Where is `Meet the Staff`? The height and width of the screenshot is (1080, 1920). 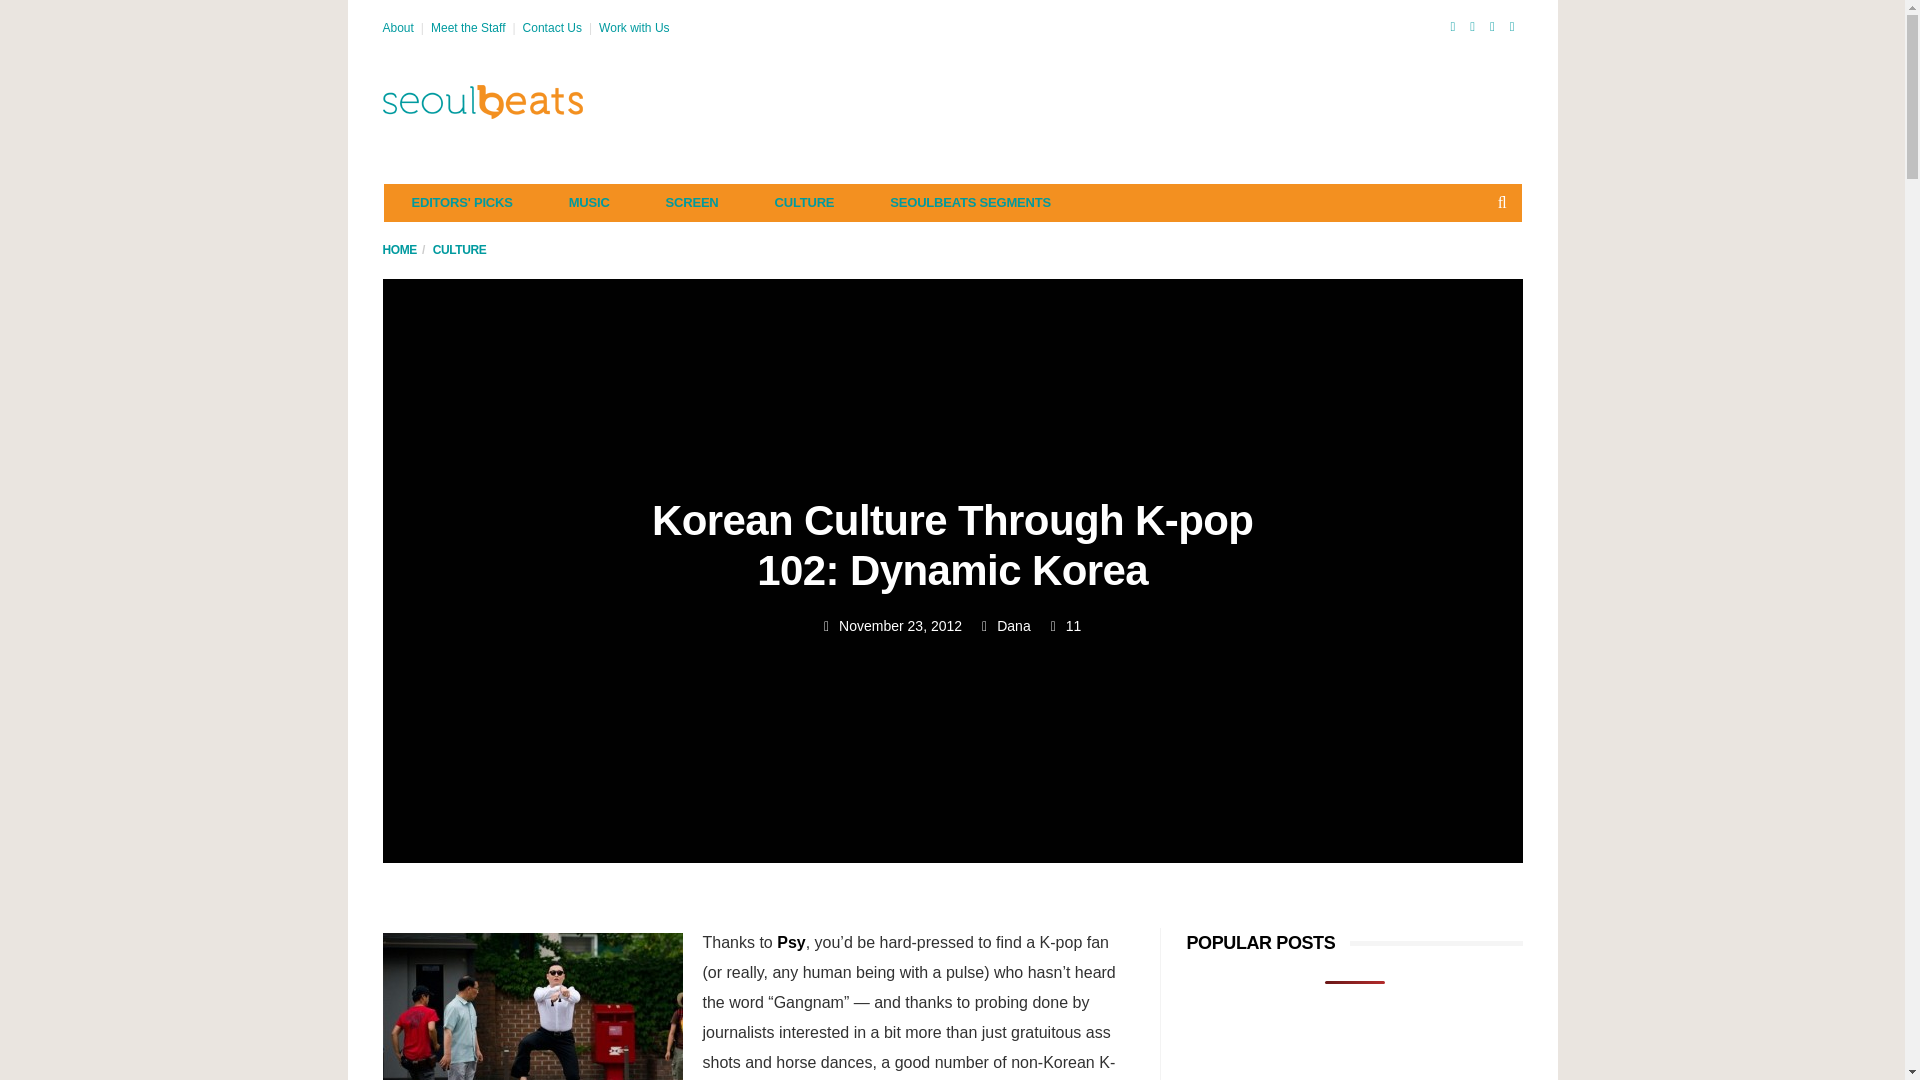
Meet the Staff is located at coordinates (468, 27).